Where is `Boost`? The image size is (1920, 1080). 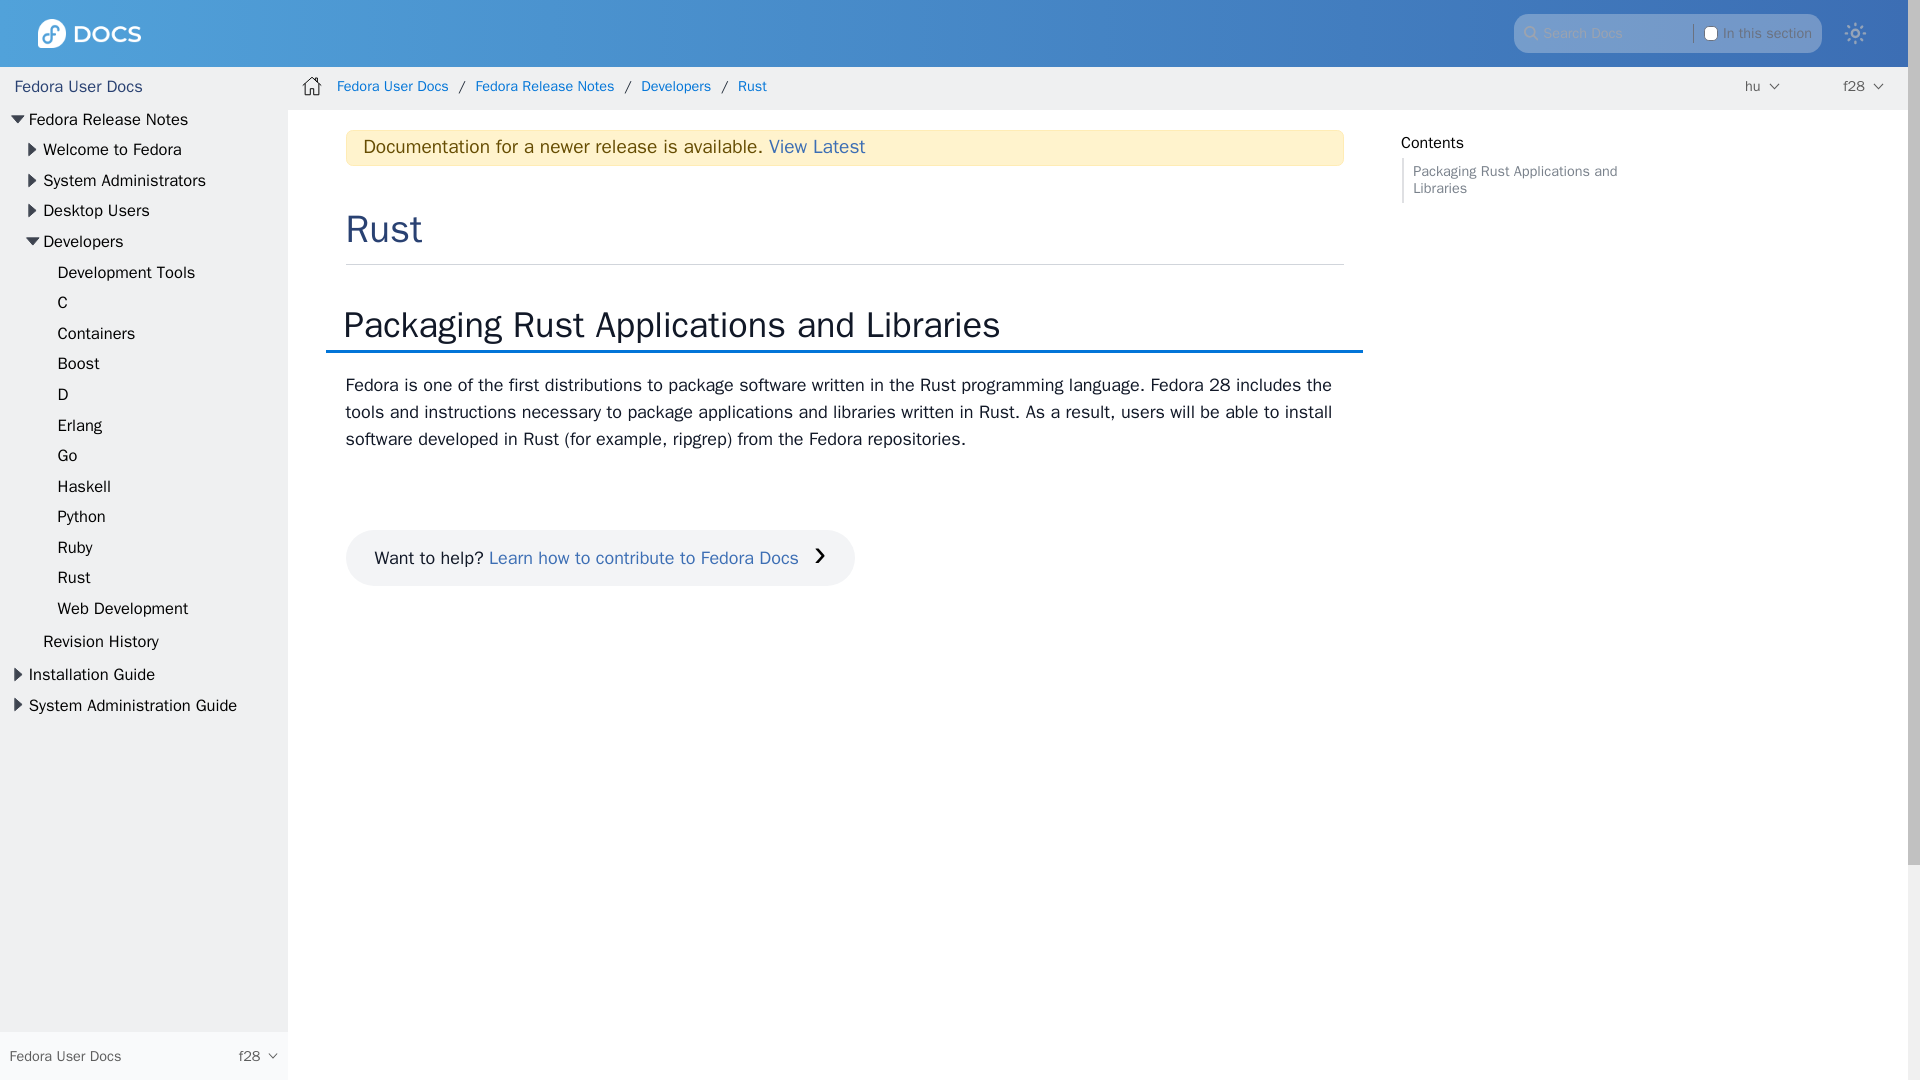 Boost is located at coordinates (78, 363).